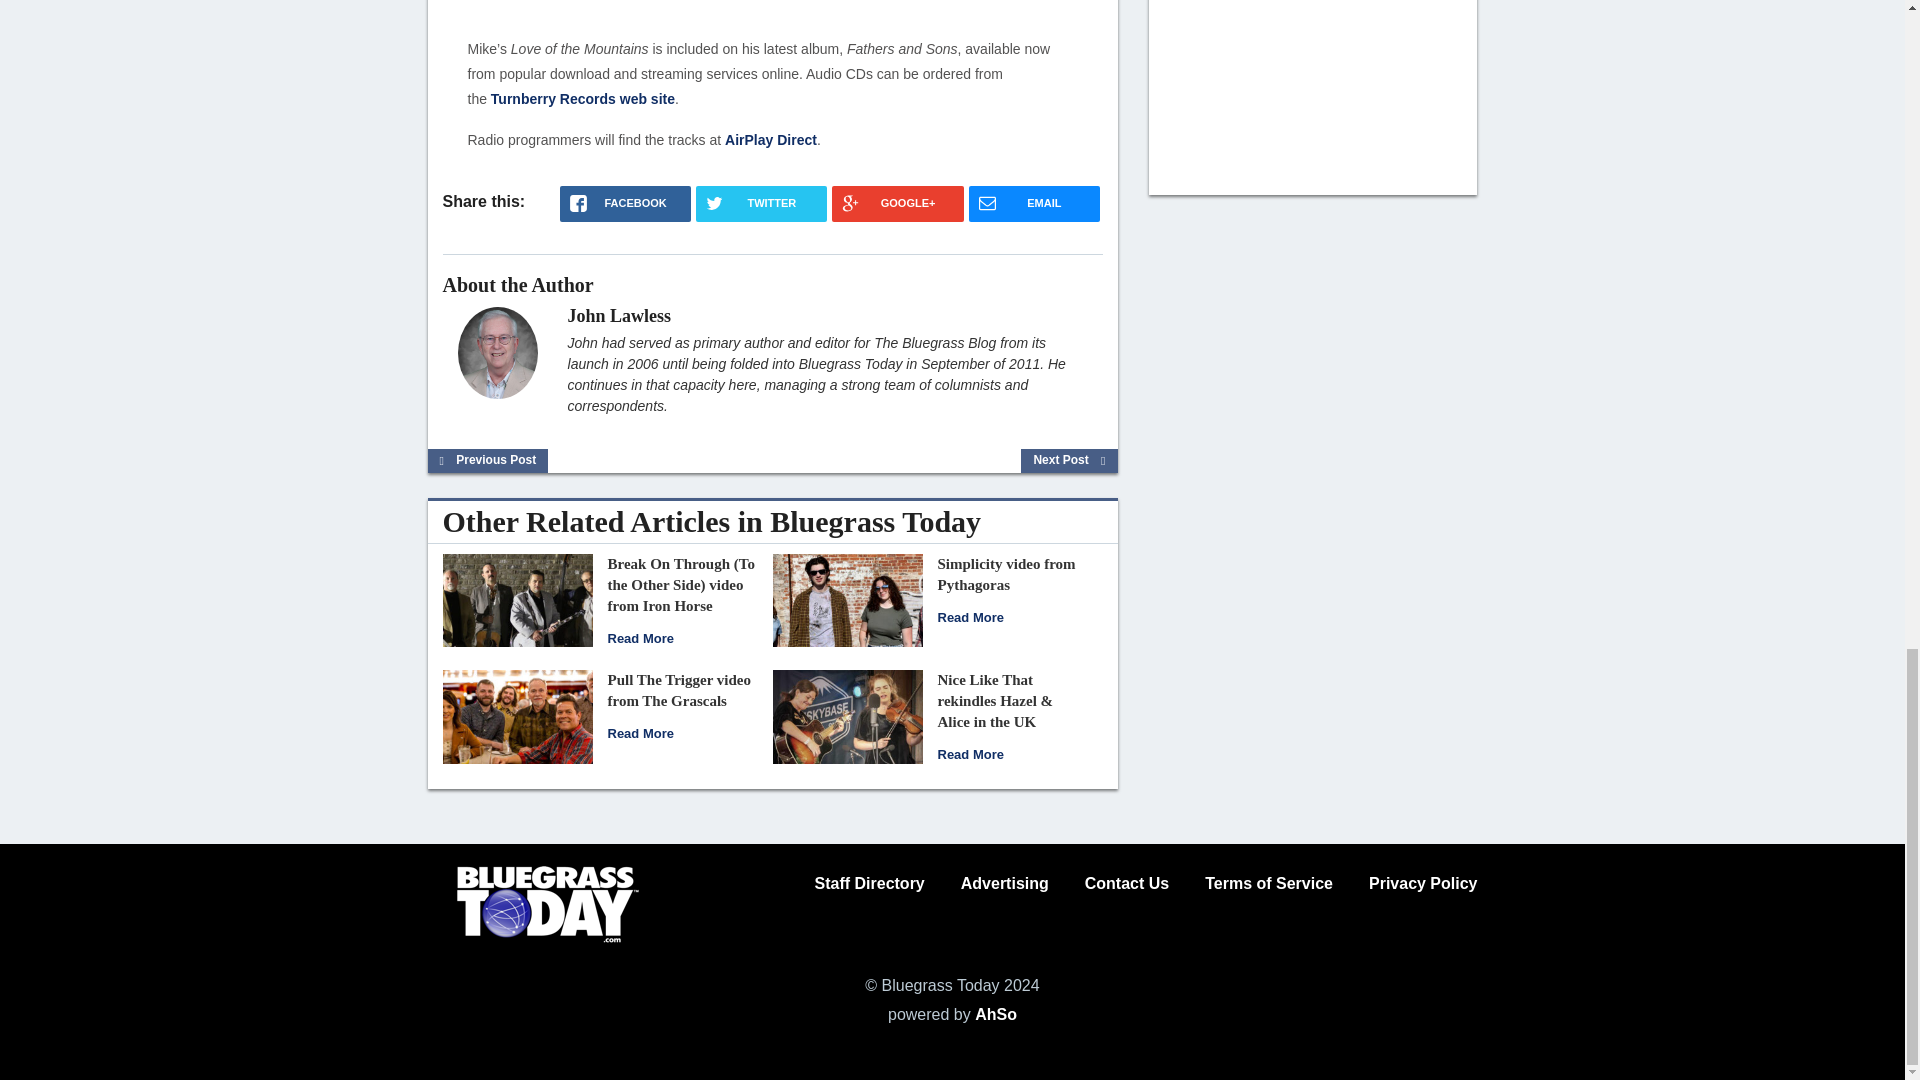 The image size is (1920, 1080). What do you see at coordinates (516, 715) in the screenshot?
I see `Pull The Trigger video from The Grascals` at bounding box center [516, 715].